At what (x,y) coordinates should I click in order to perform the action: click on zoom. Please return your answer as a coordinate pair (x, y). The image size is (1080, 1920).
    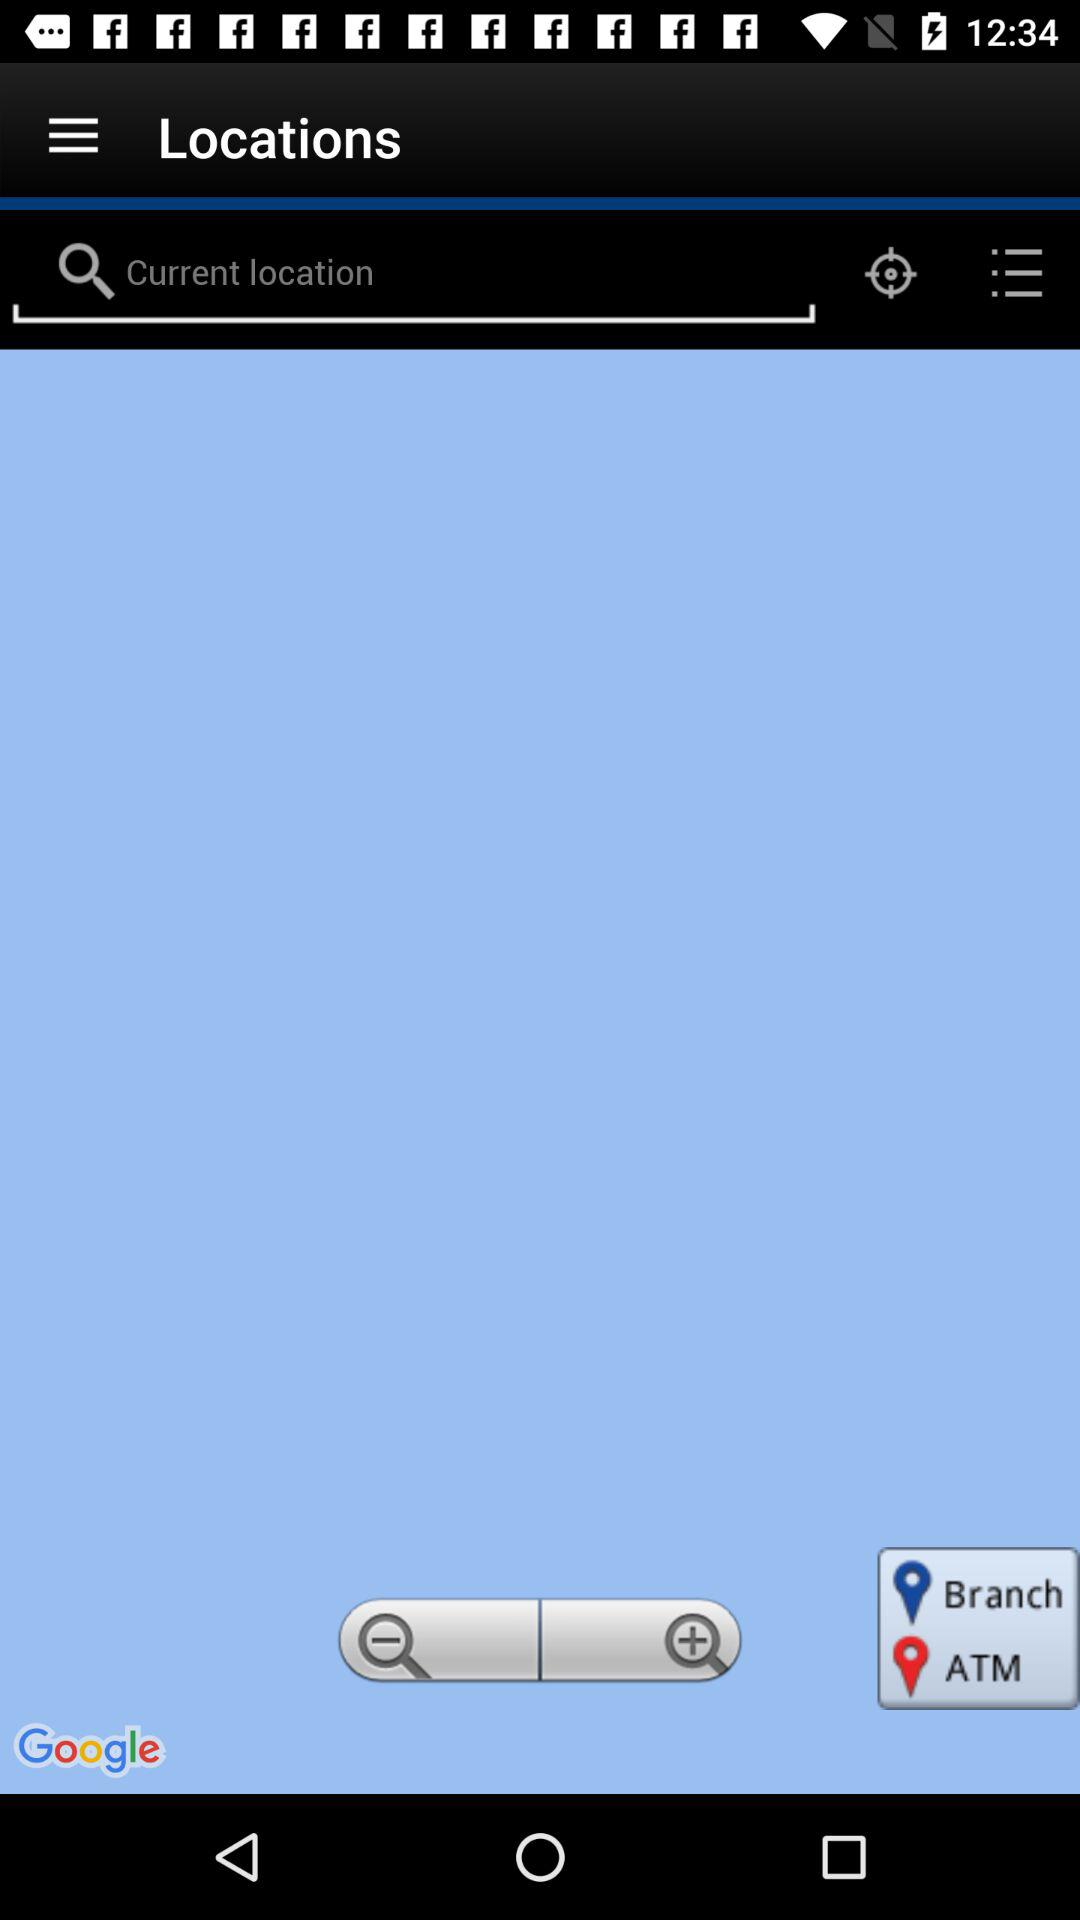
    Looking at the image, I should click on (645, 1646).